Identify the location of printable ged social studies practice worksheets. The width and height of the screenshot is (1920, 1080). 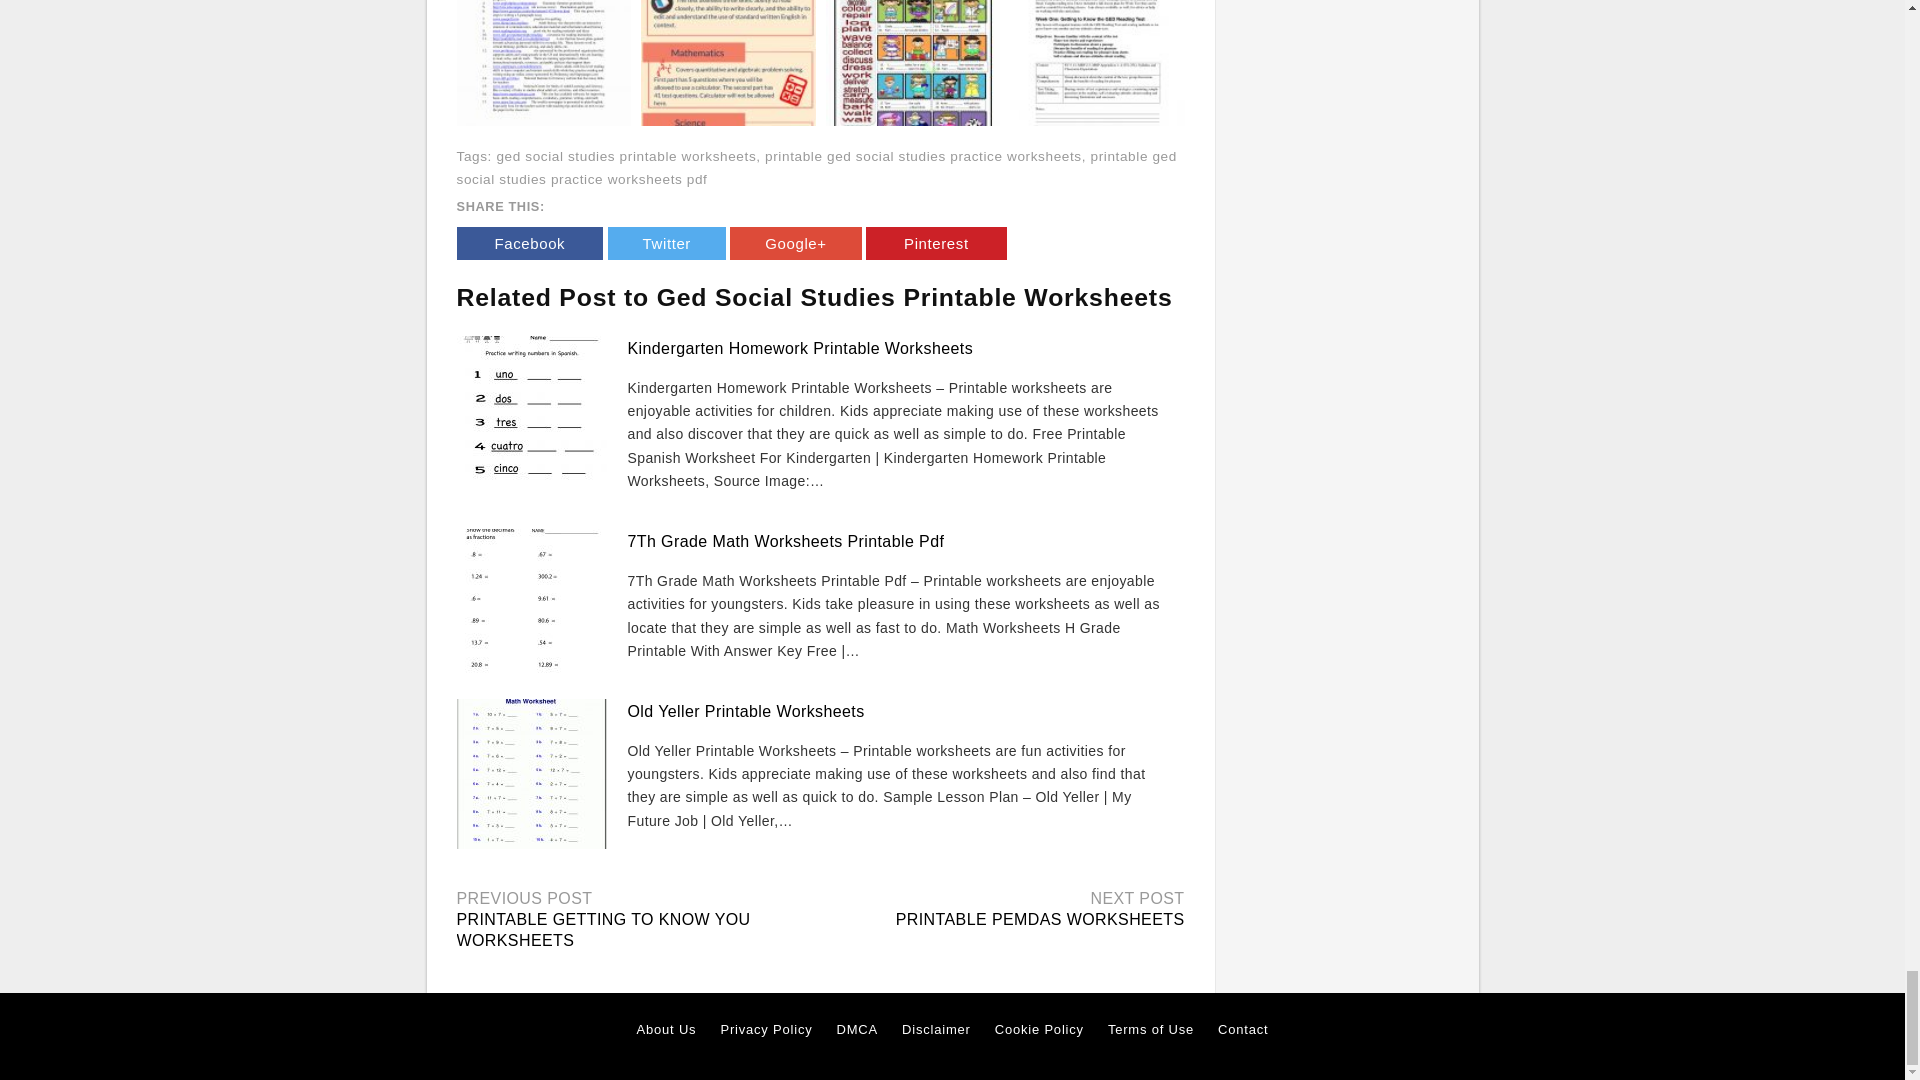
(923, 156).